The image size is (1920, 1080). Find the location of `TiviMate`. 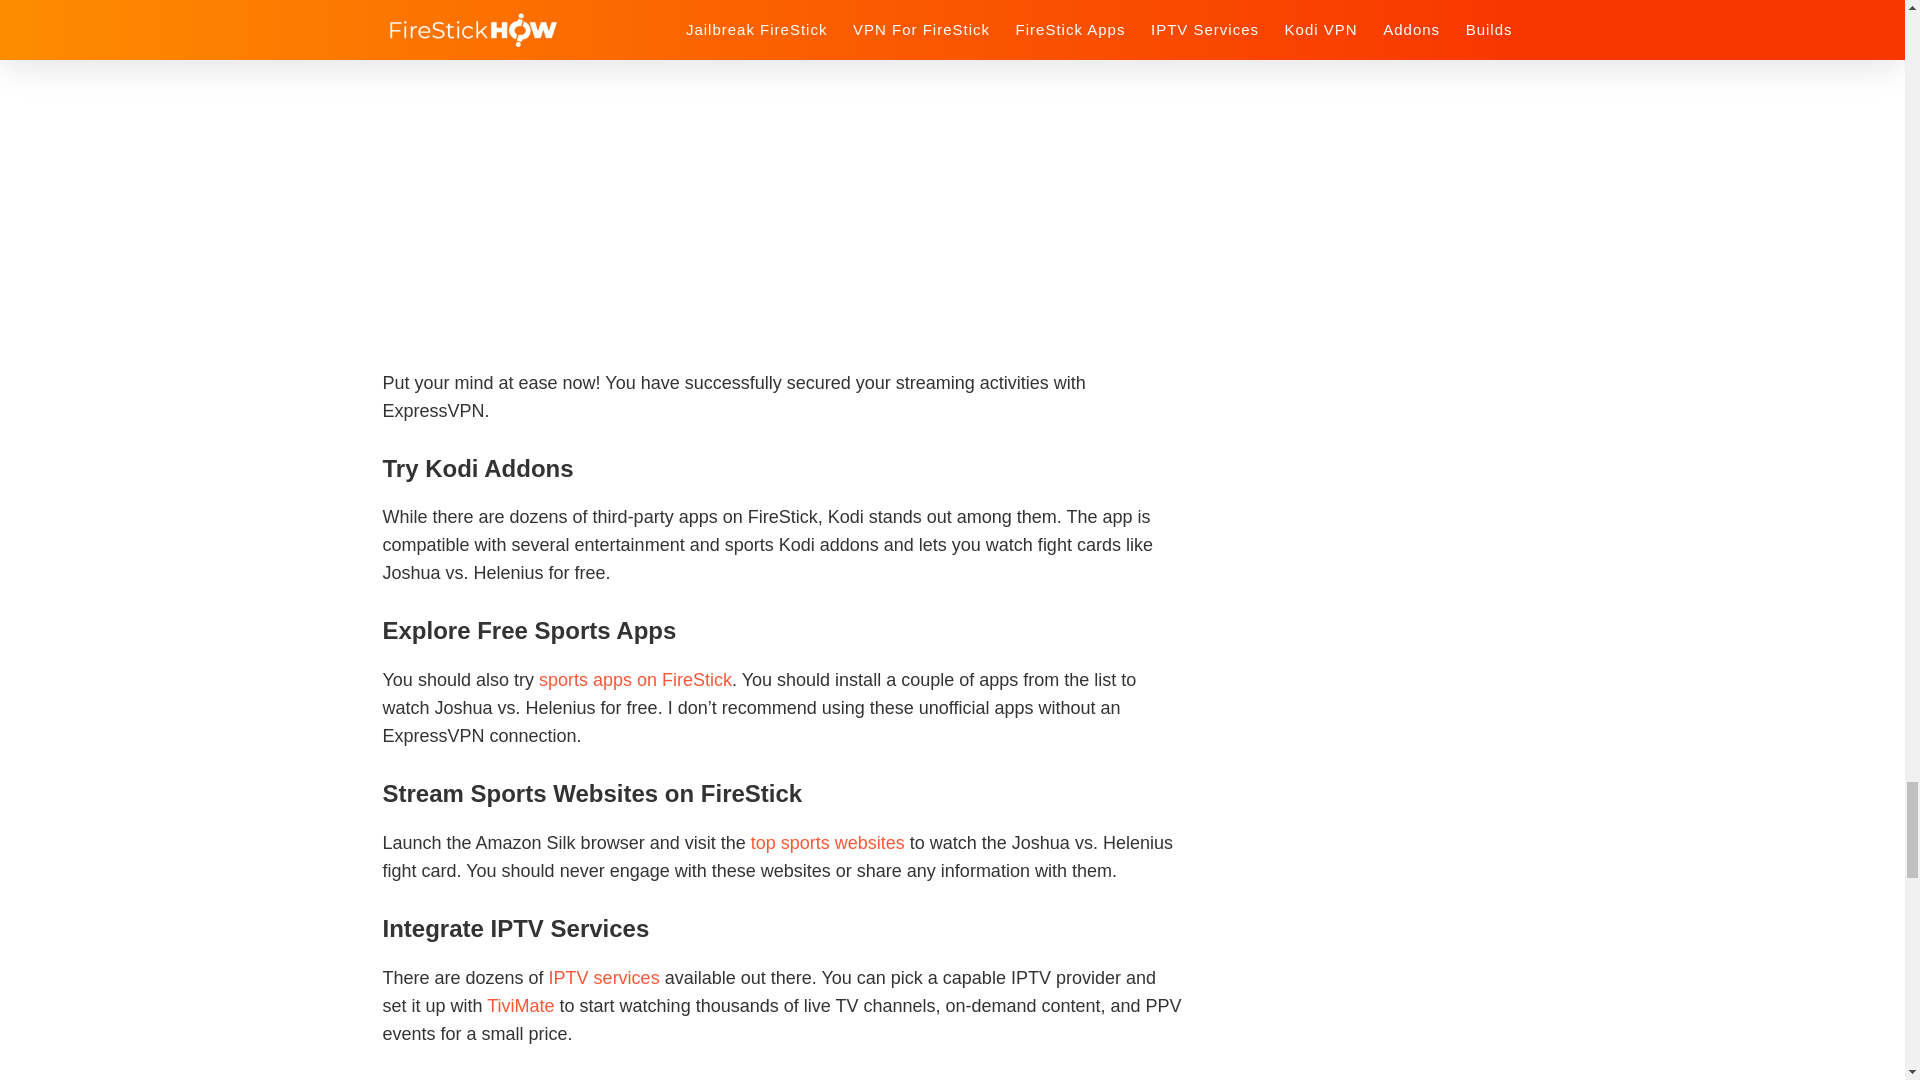

TiviMate is located at coordinates (520, 1006).